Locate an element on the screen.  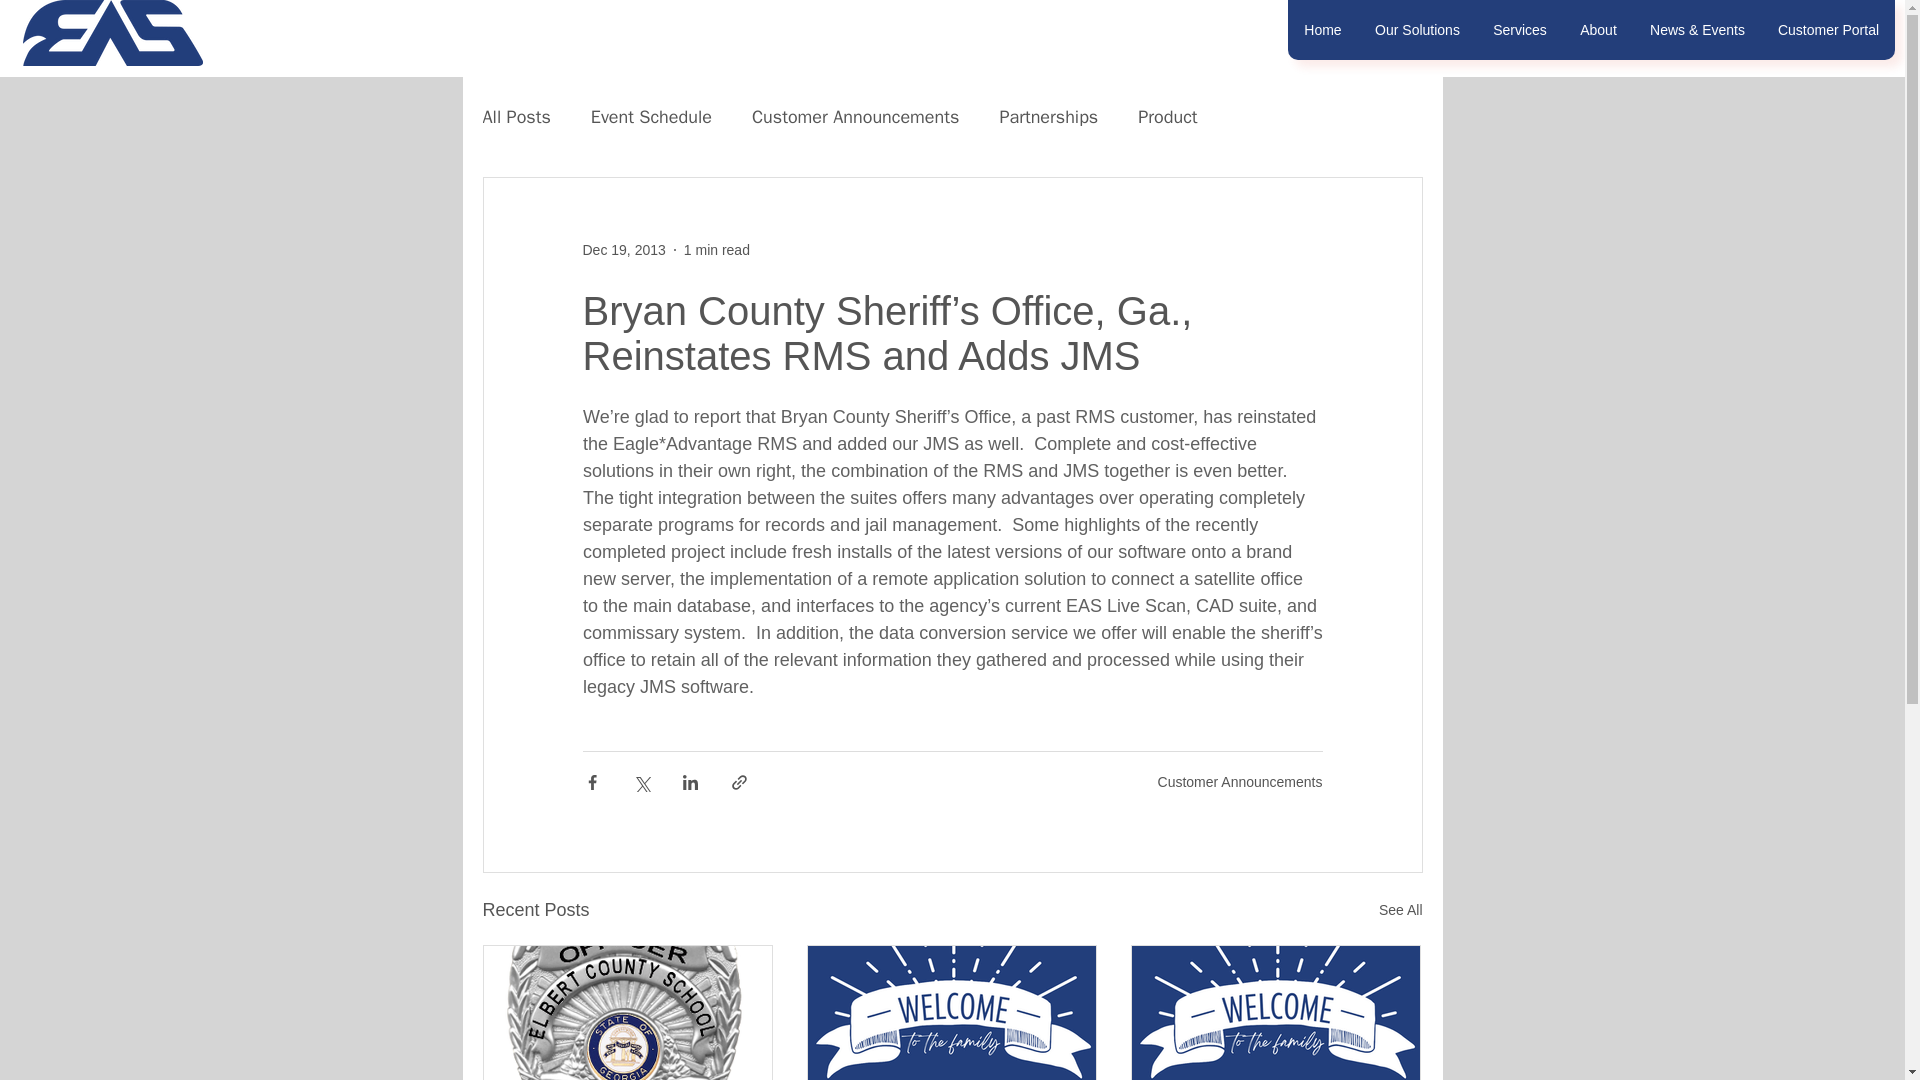
See All is located at coordinates (1400, 910).